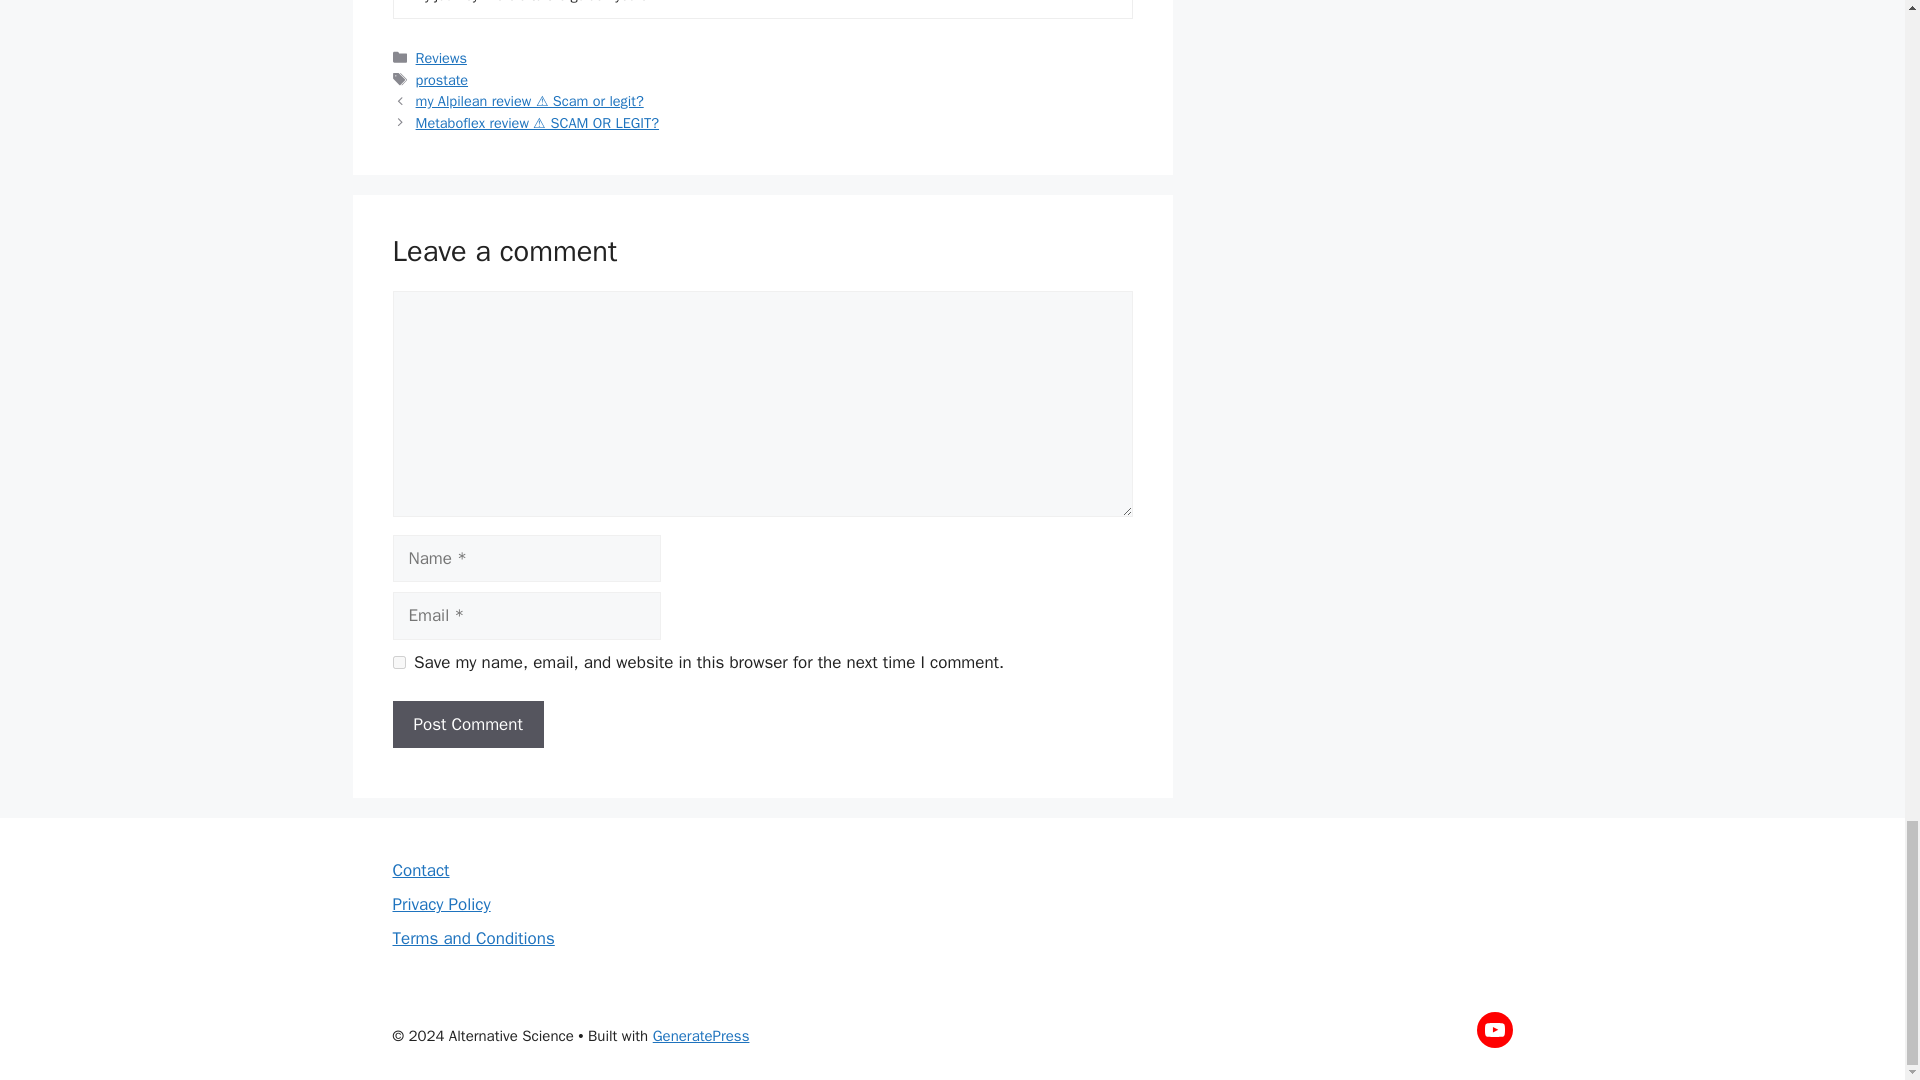  I want to click on Reviews, so click(441, 57).